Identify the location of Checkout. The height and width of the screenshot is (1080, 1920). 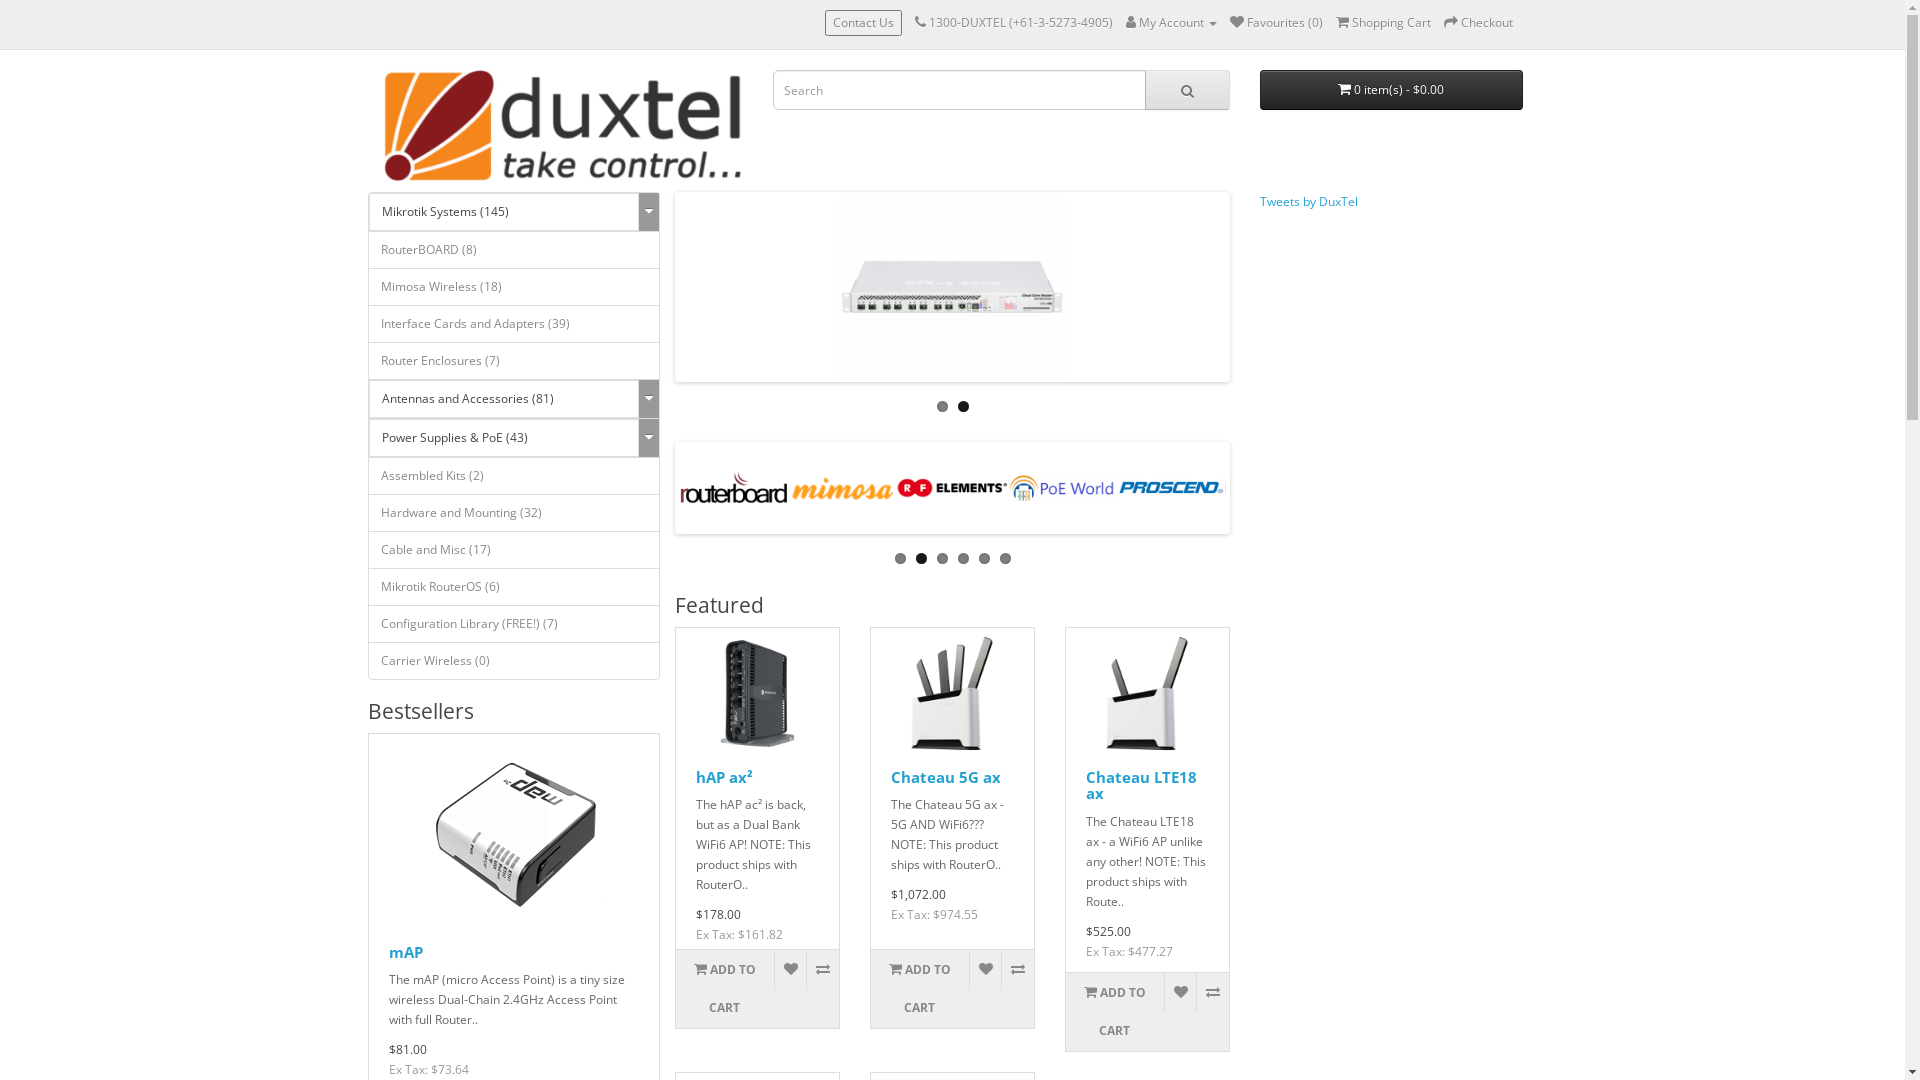
(1478, 22).